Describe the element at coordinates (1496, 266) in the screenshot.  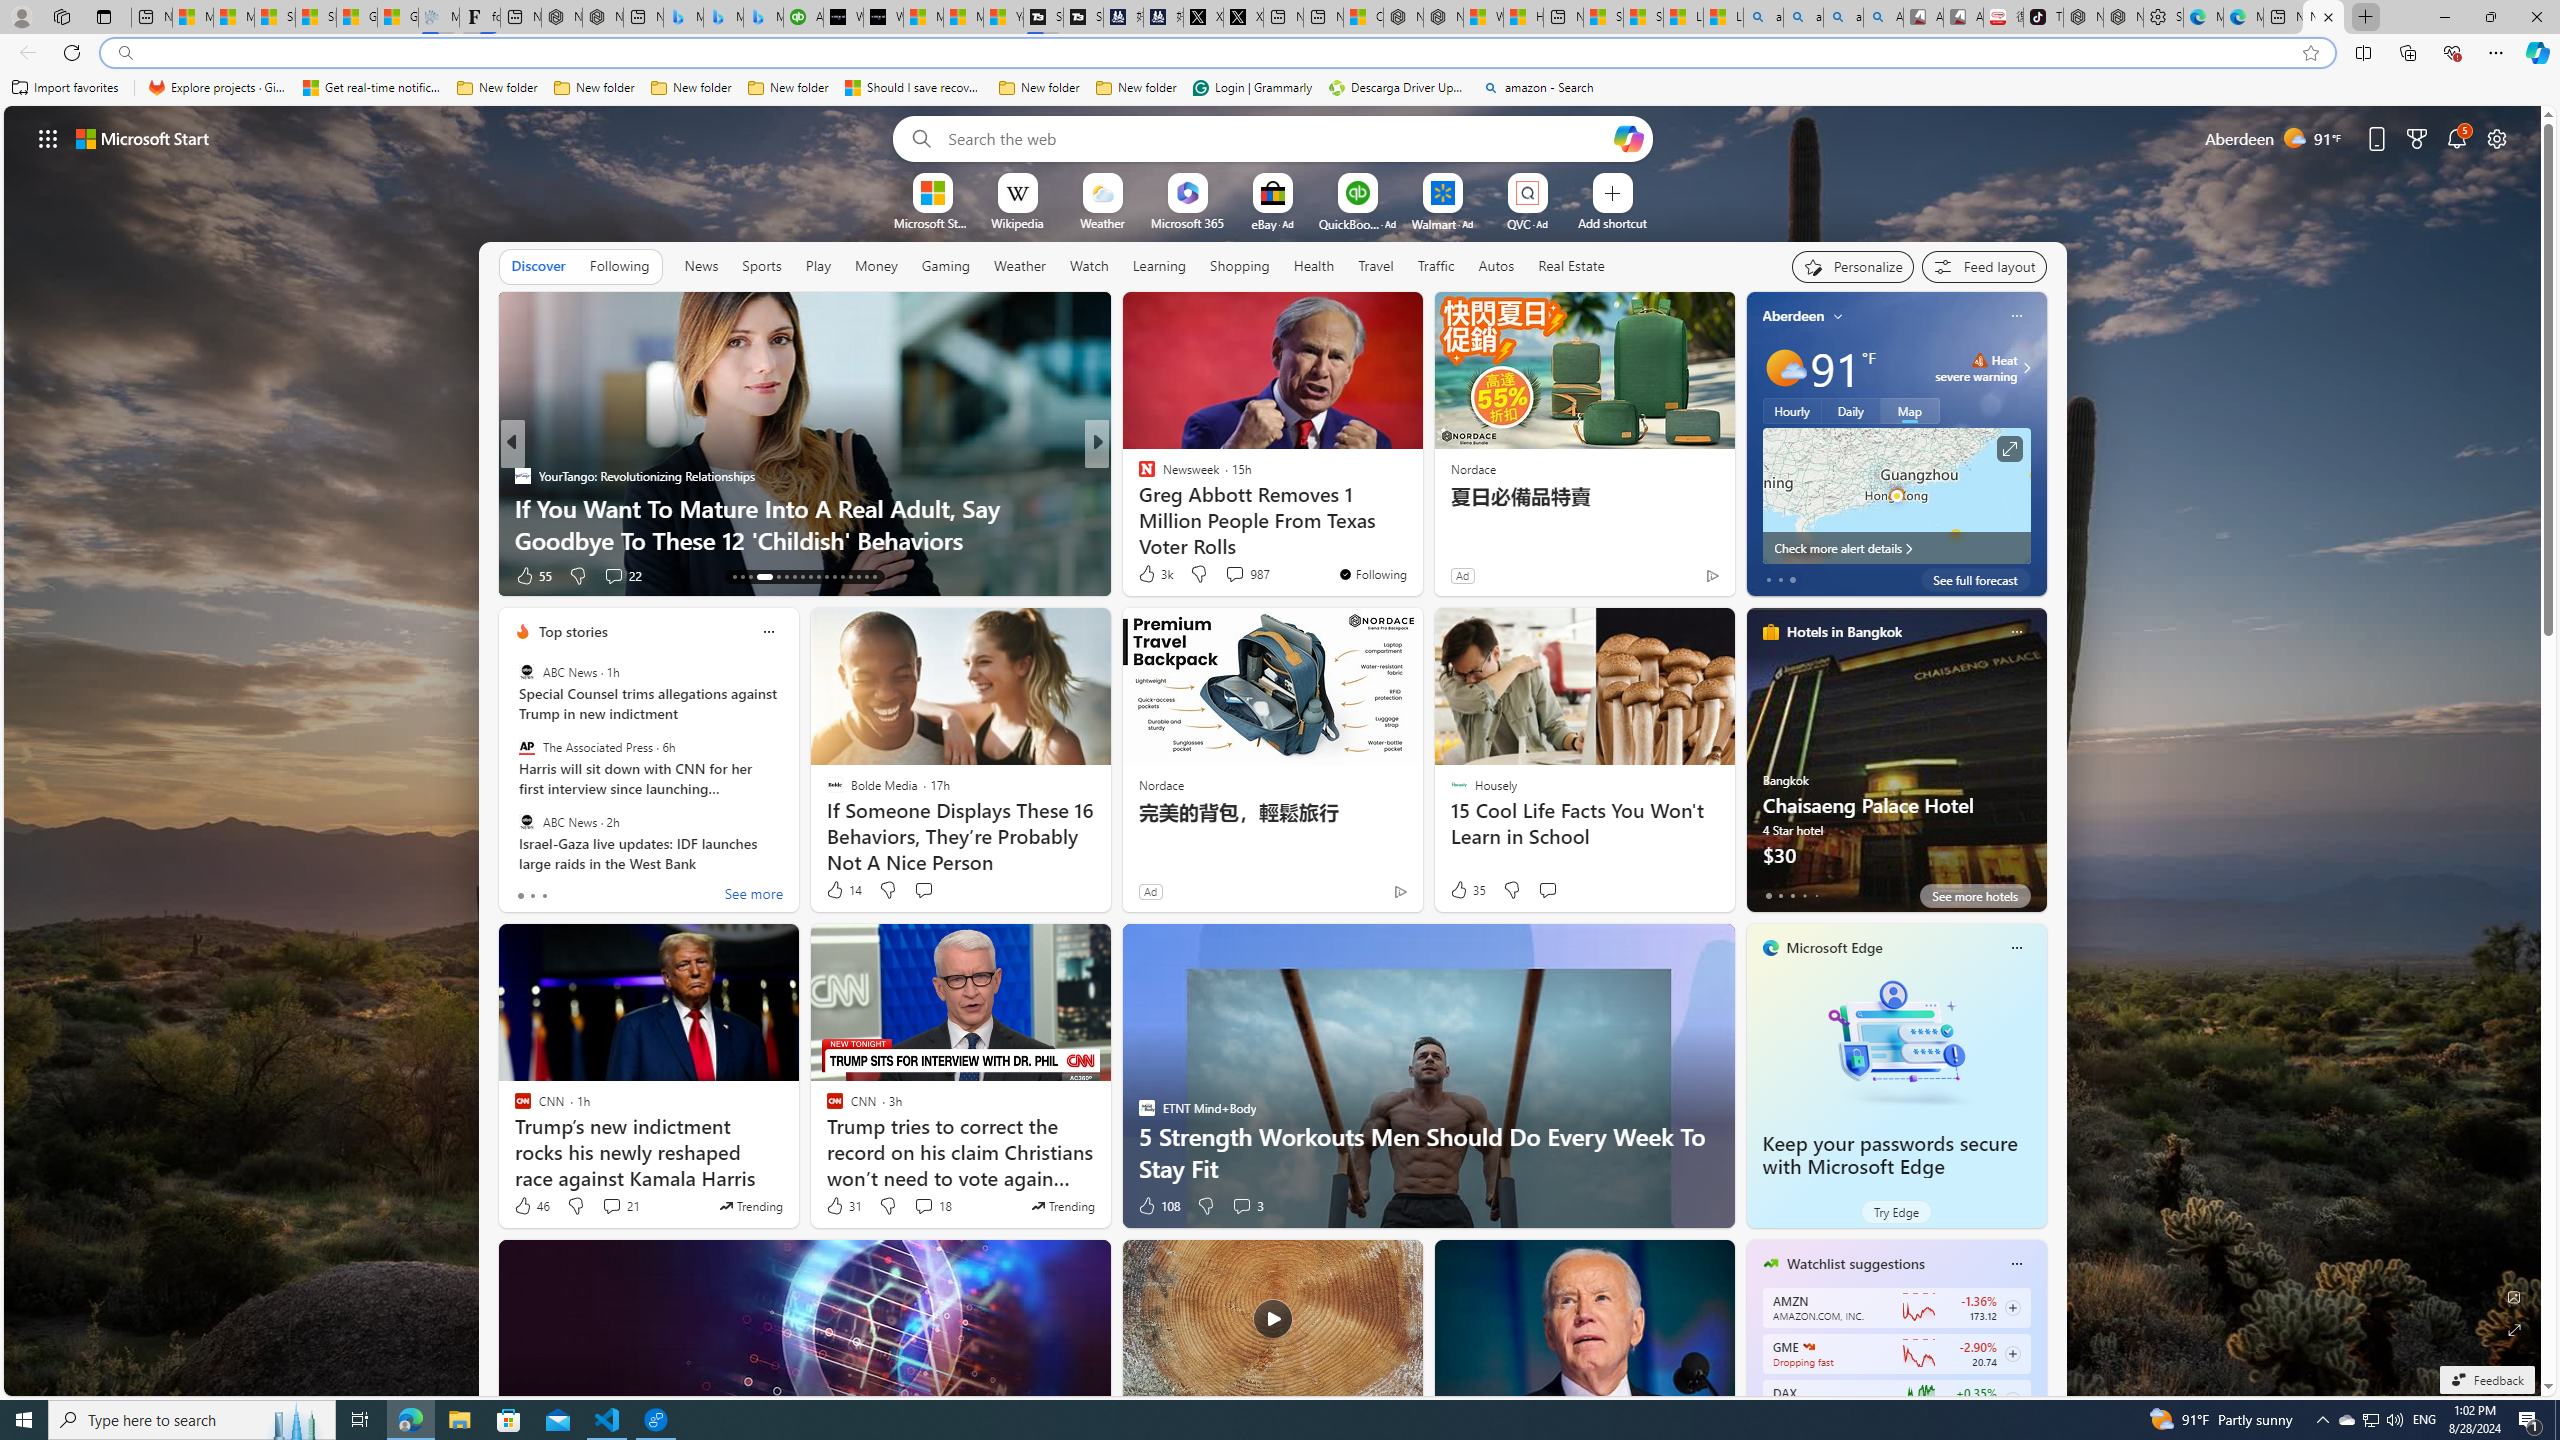
I see `Autos` at that location.